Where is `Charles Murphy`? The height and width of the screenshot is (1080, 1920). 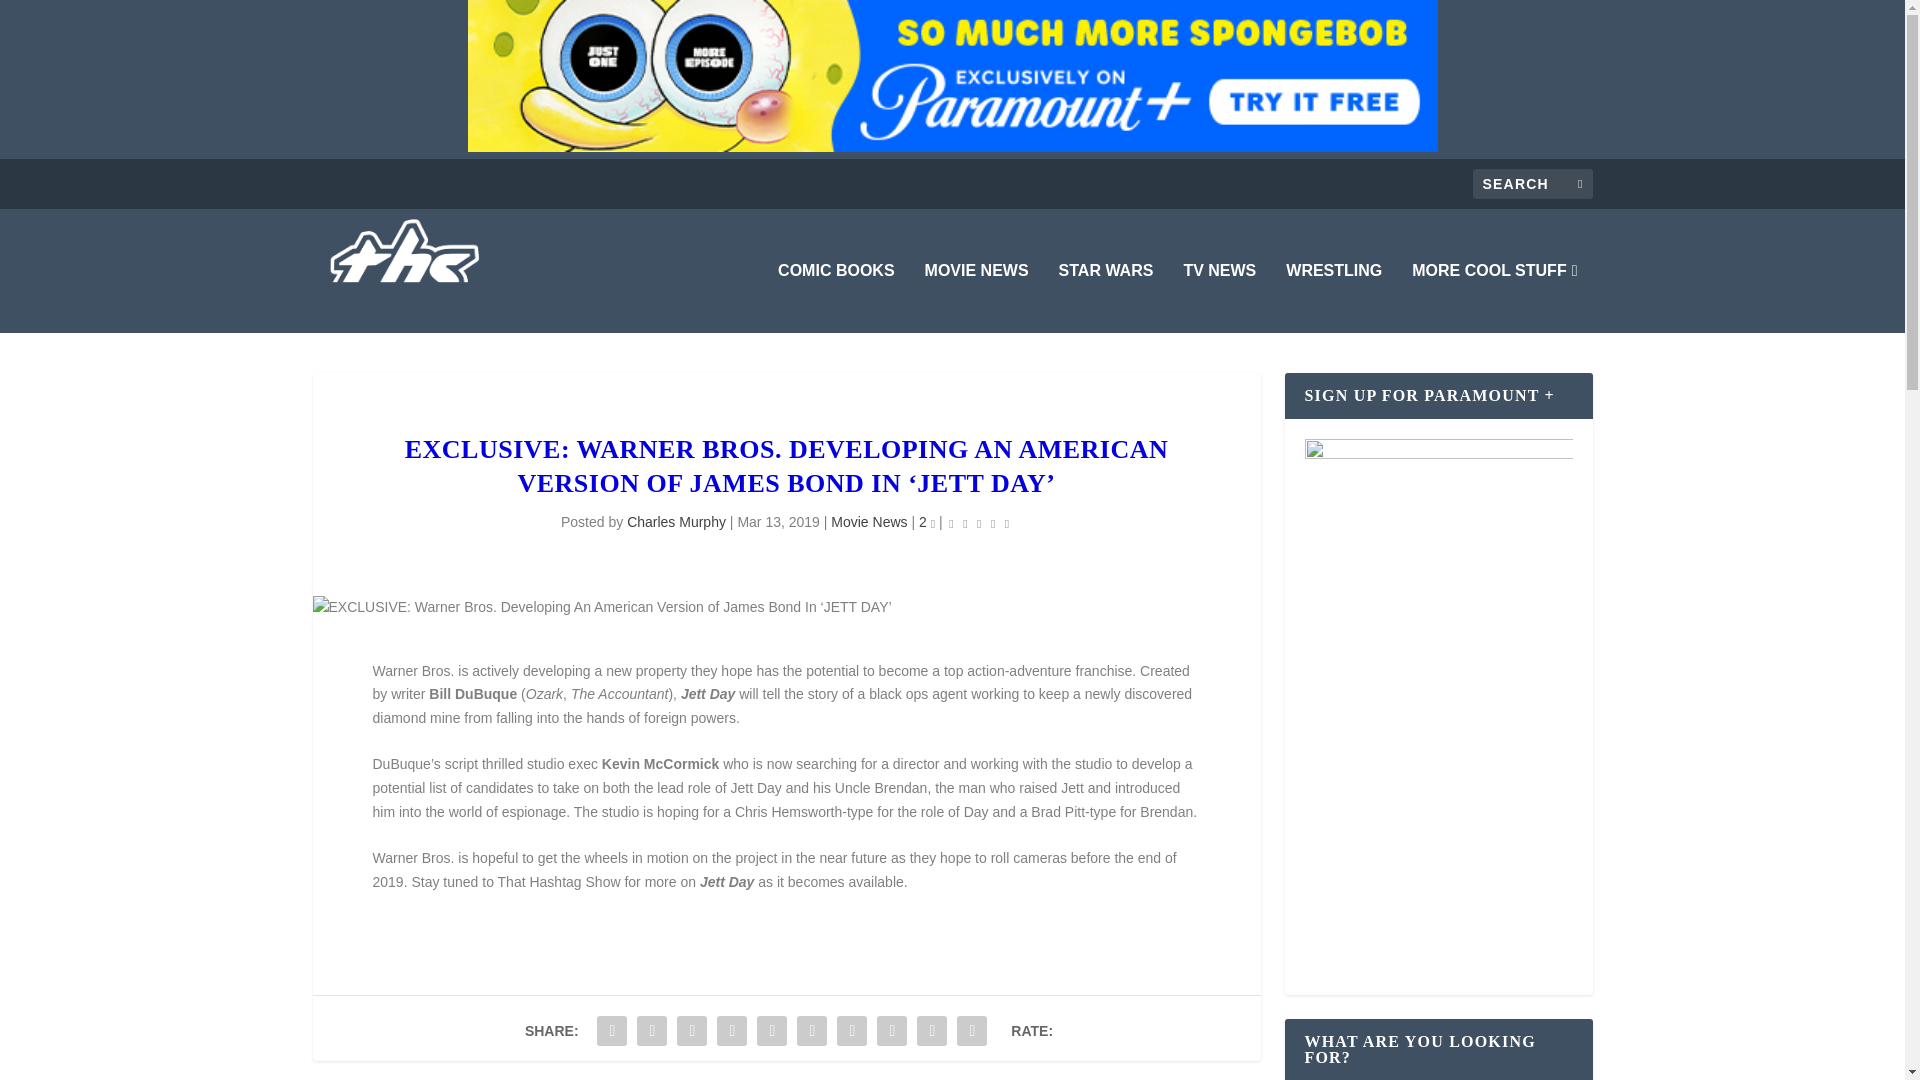 Charles Murphy is located at coordinates (676, 522).